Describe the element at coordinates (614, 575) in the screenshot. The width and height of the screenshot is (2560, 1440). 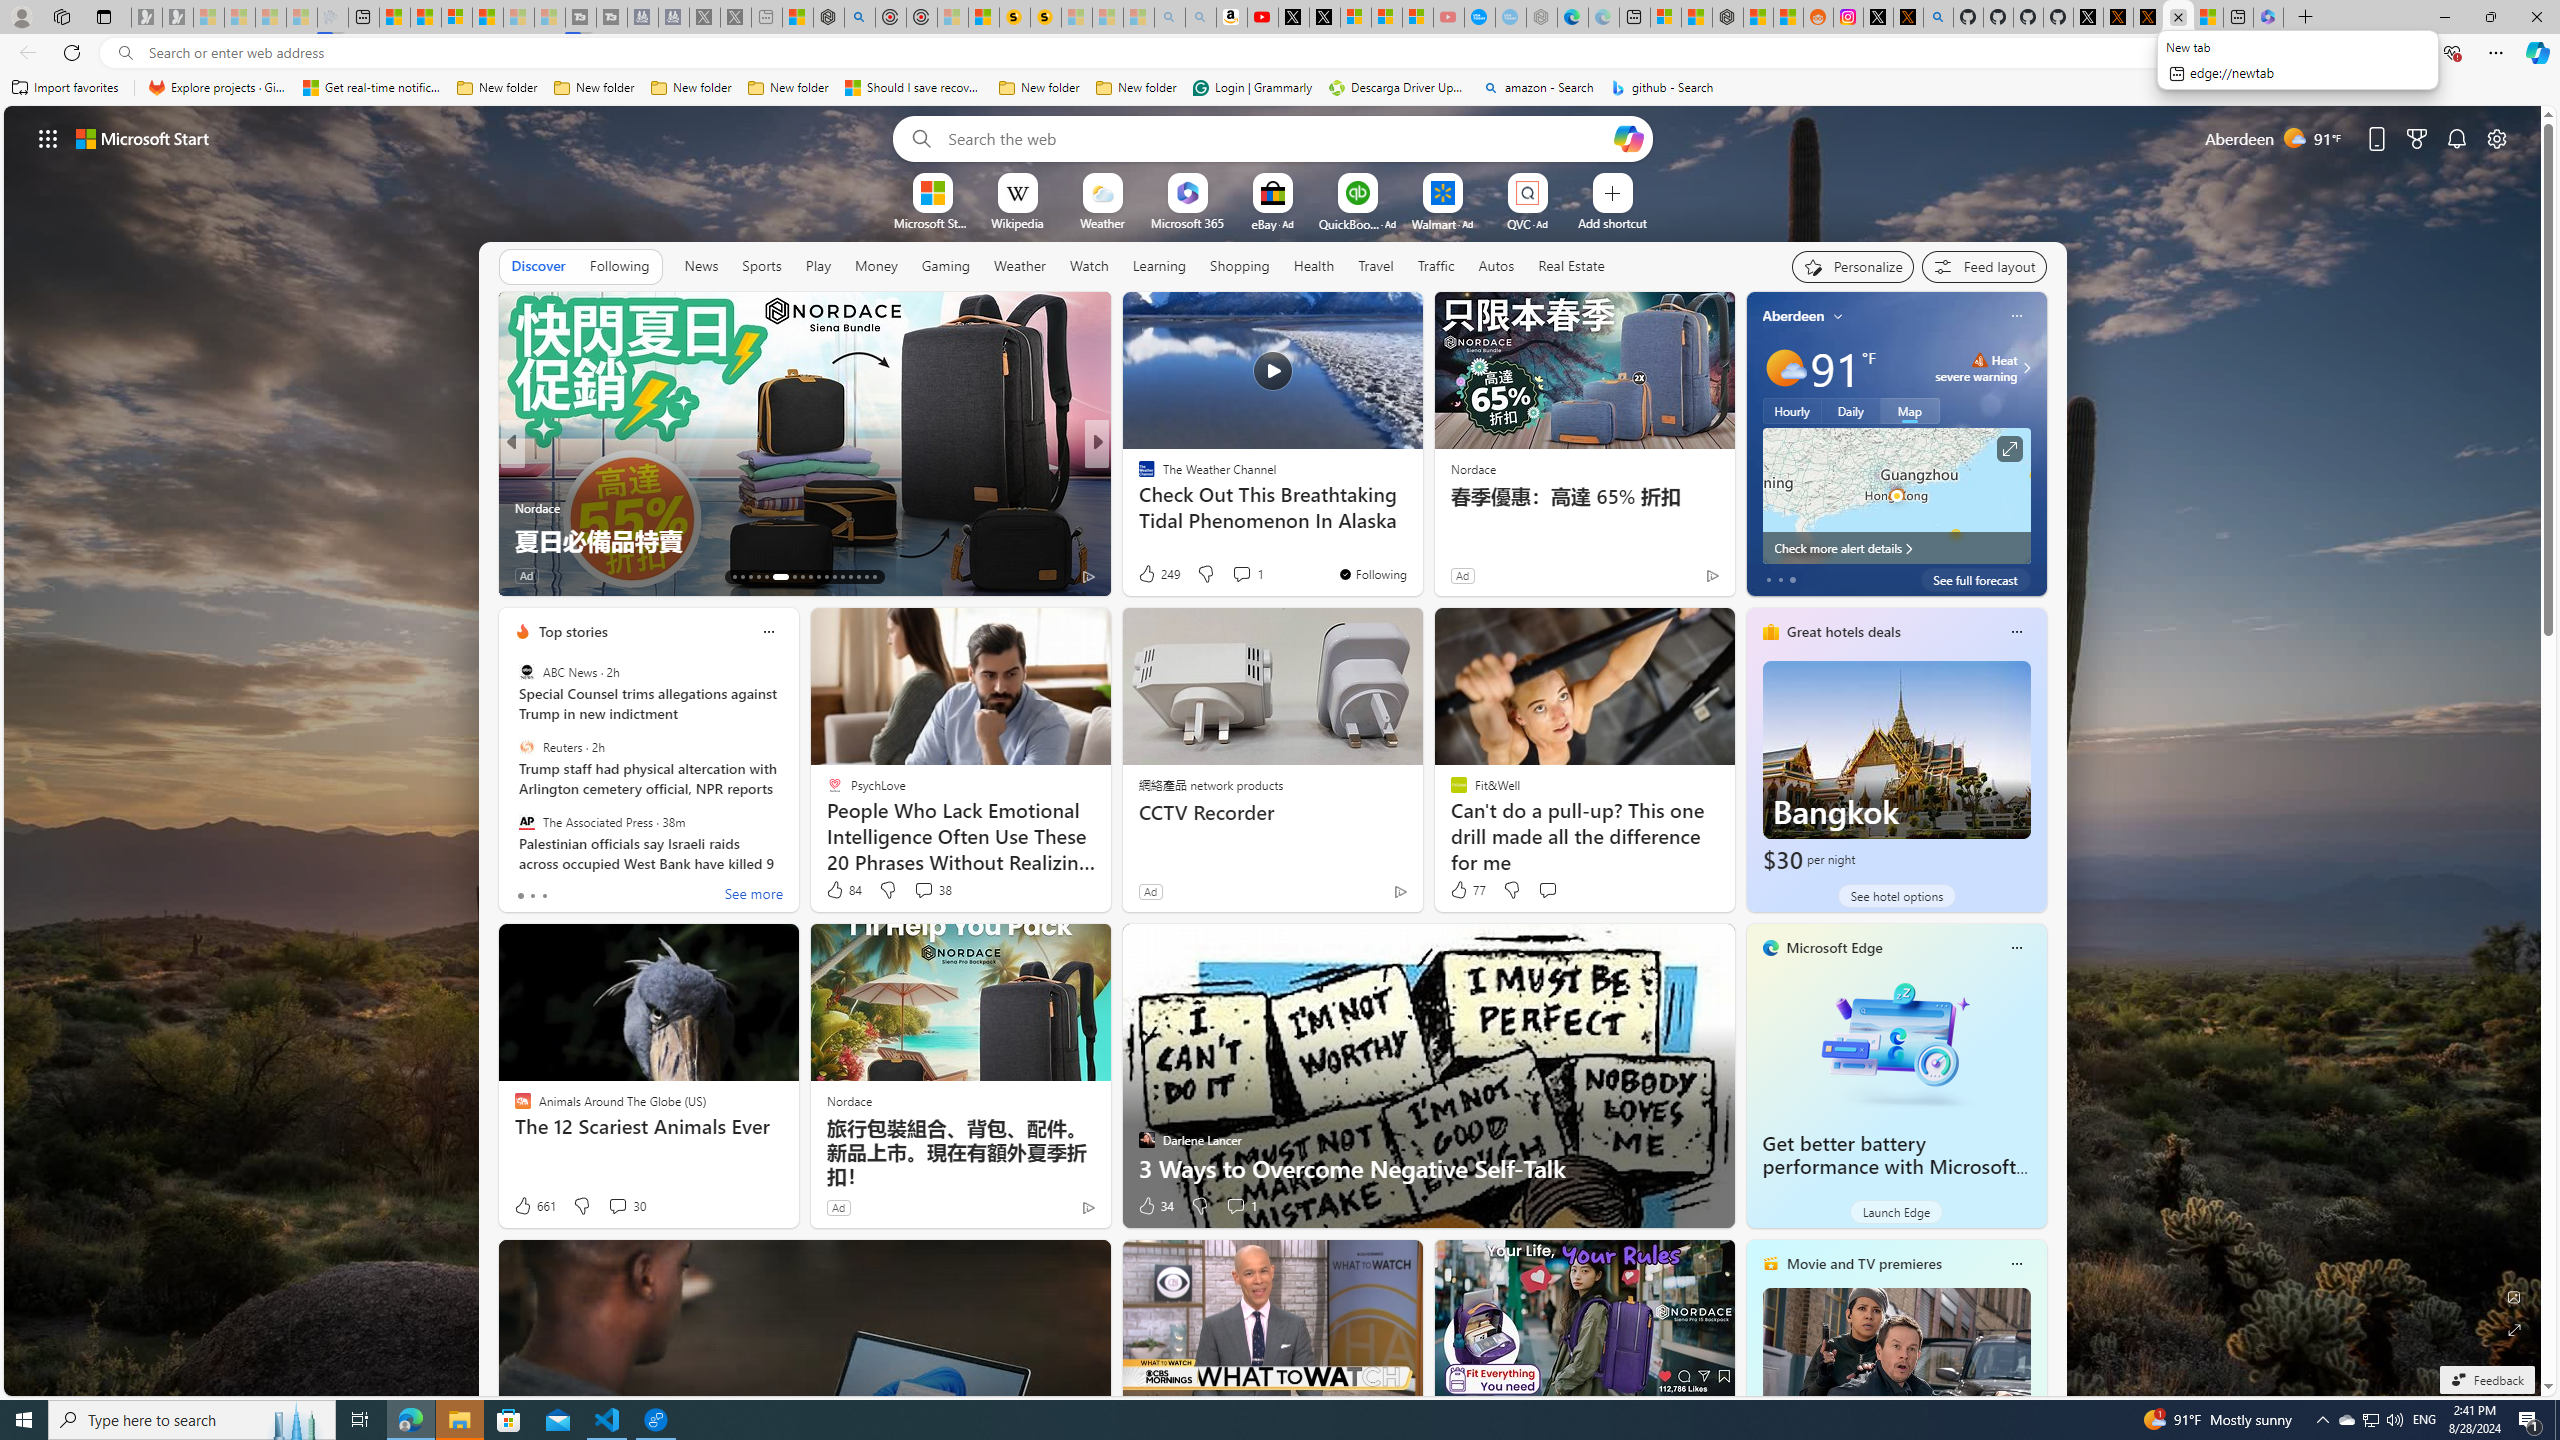
I see `View comments 8 Comment` at that location.